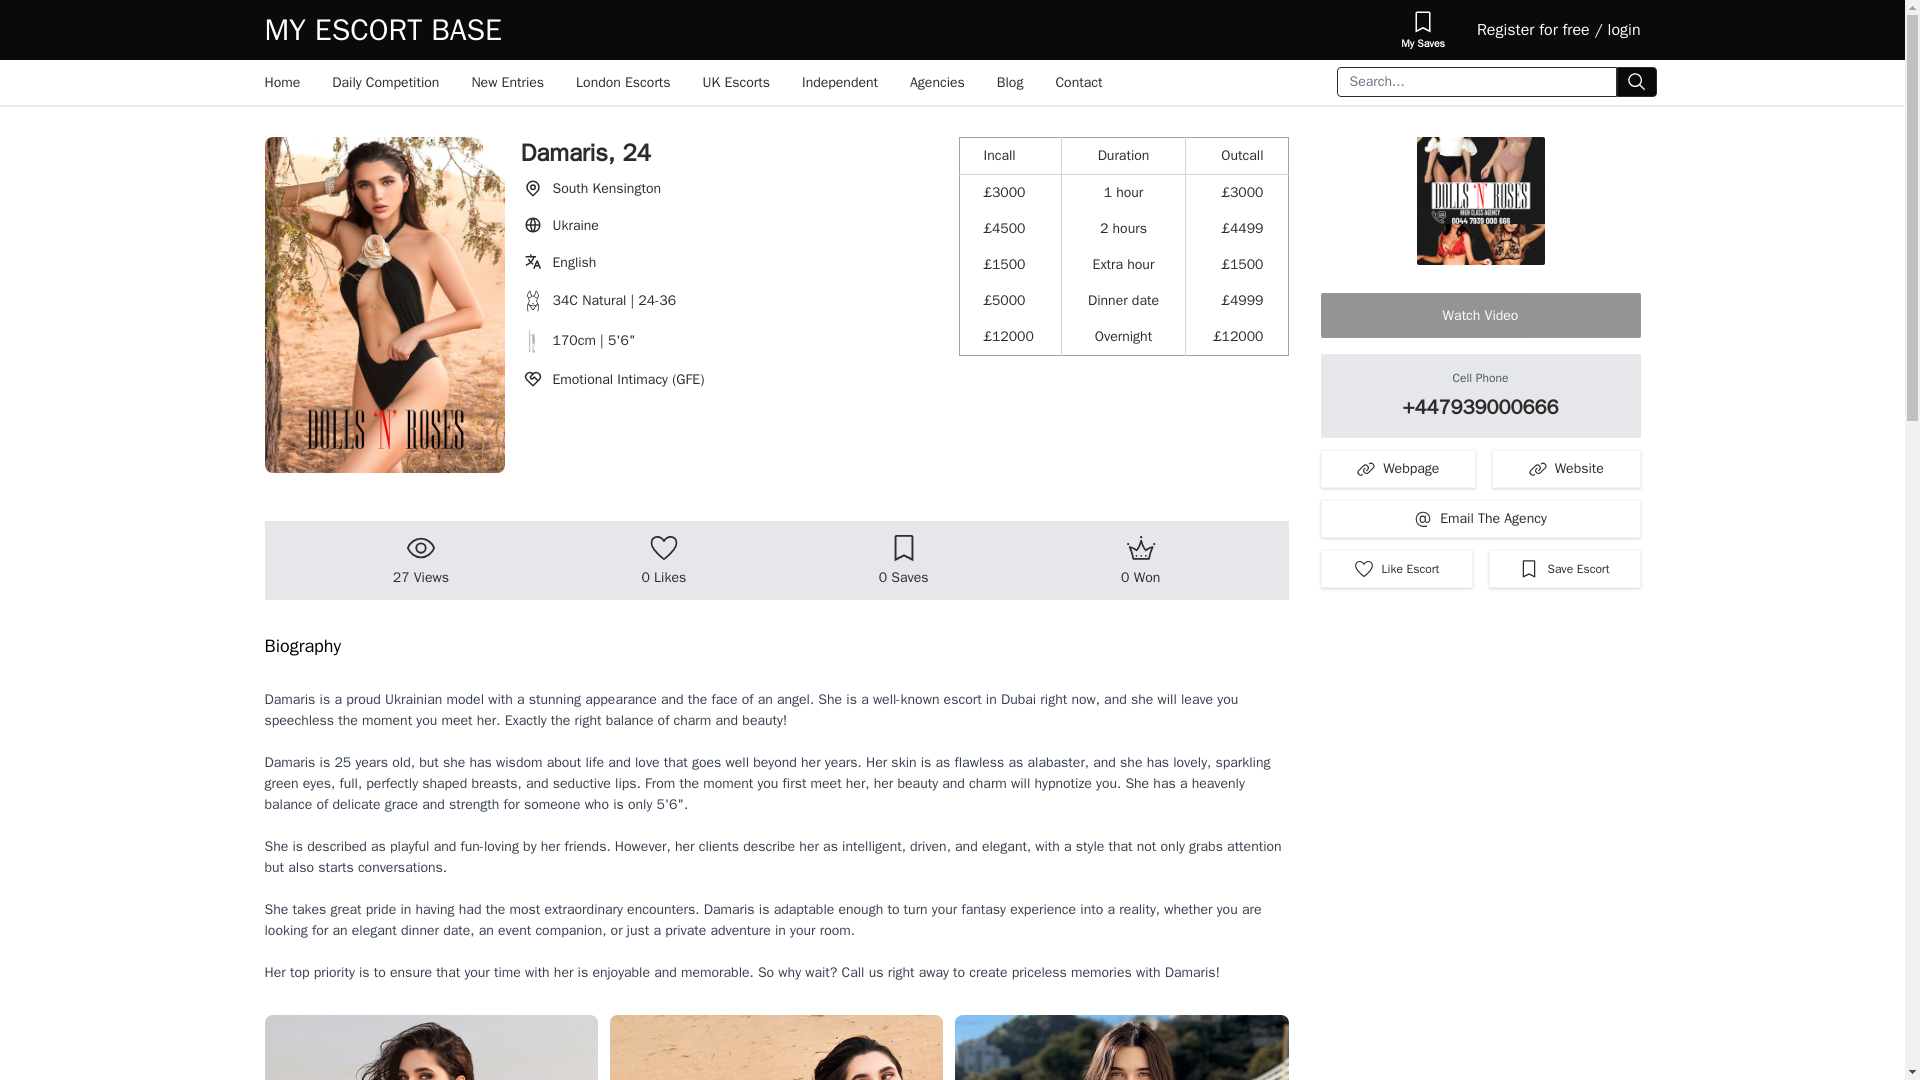 The width and height of the screenshot is (1920, 1080). Describe the element at coordinates (386, 82) in the screenshot. I see `Daily Competition` at that location.